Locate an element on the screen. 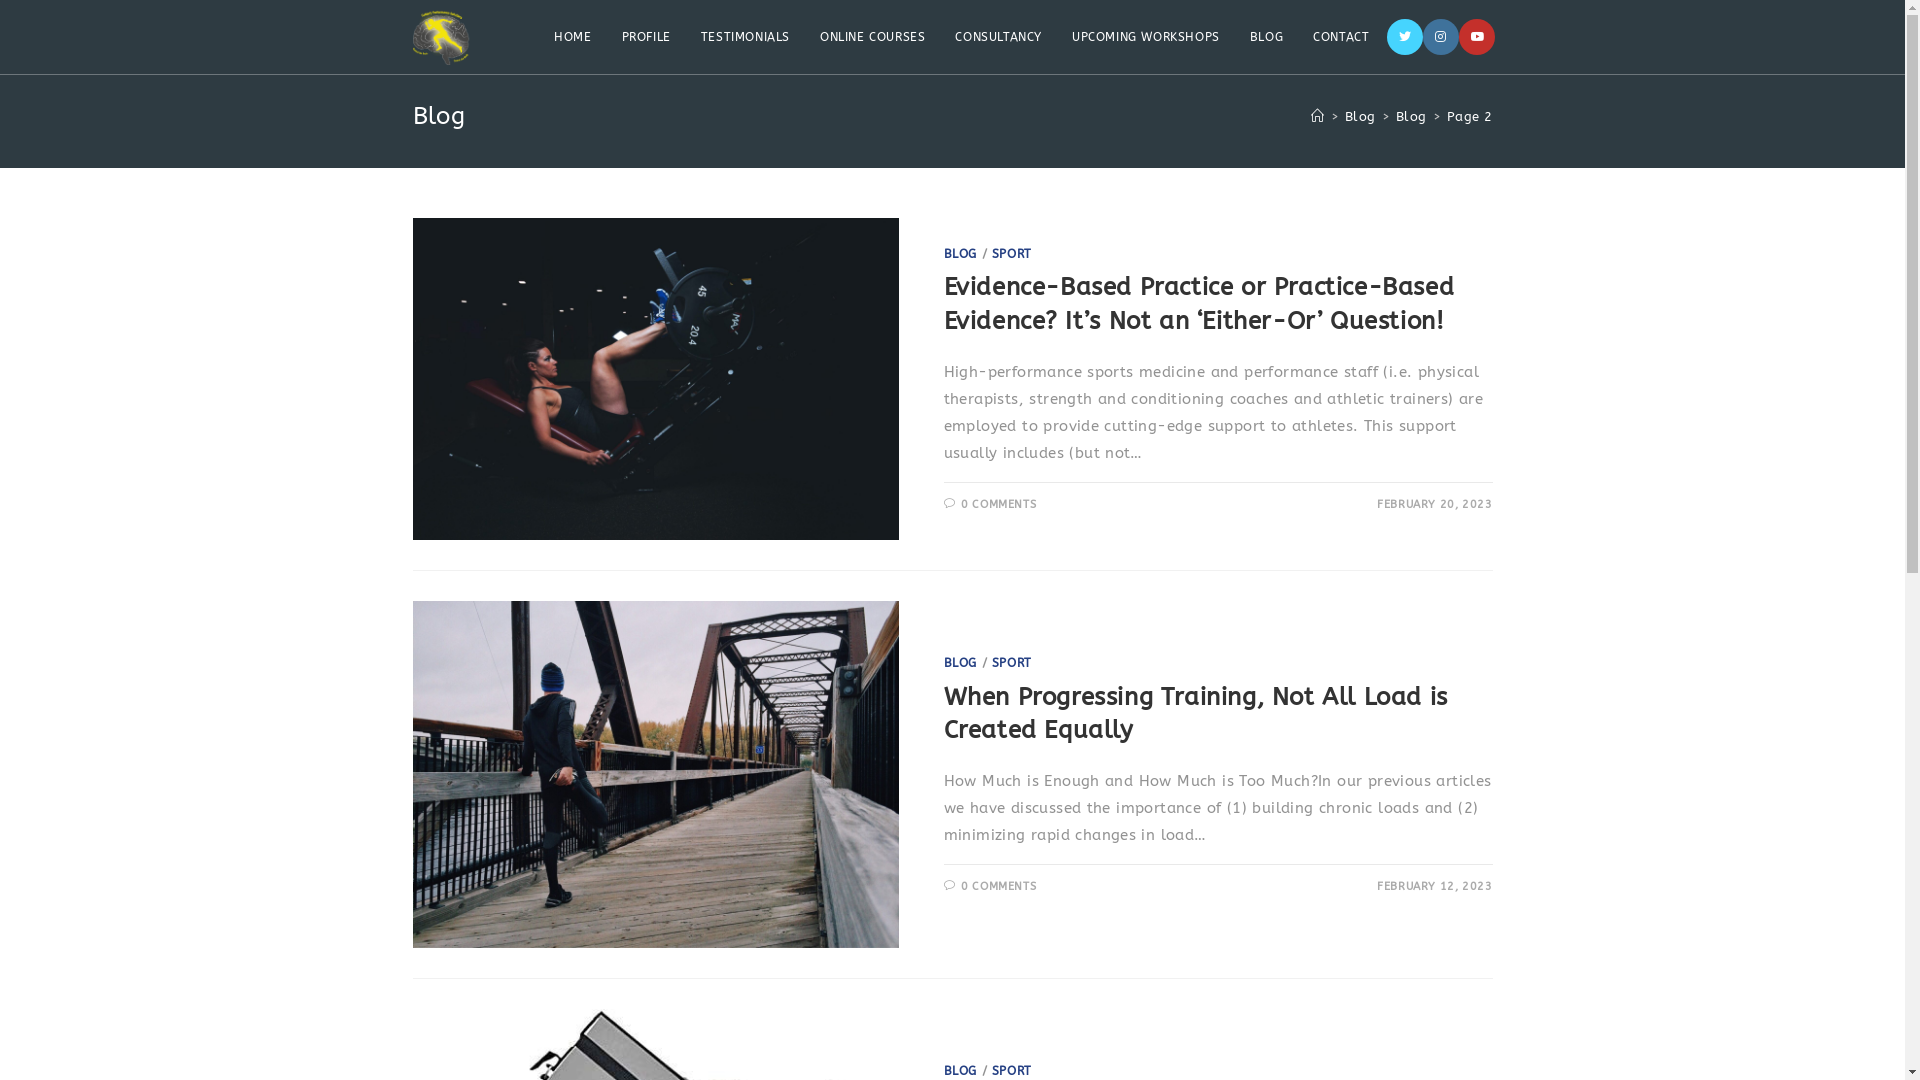 Image resolution: width=1920 pixels, height=1080 pixels. 0 COMMENTS is located at coordinates (998, 886).